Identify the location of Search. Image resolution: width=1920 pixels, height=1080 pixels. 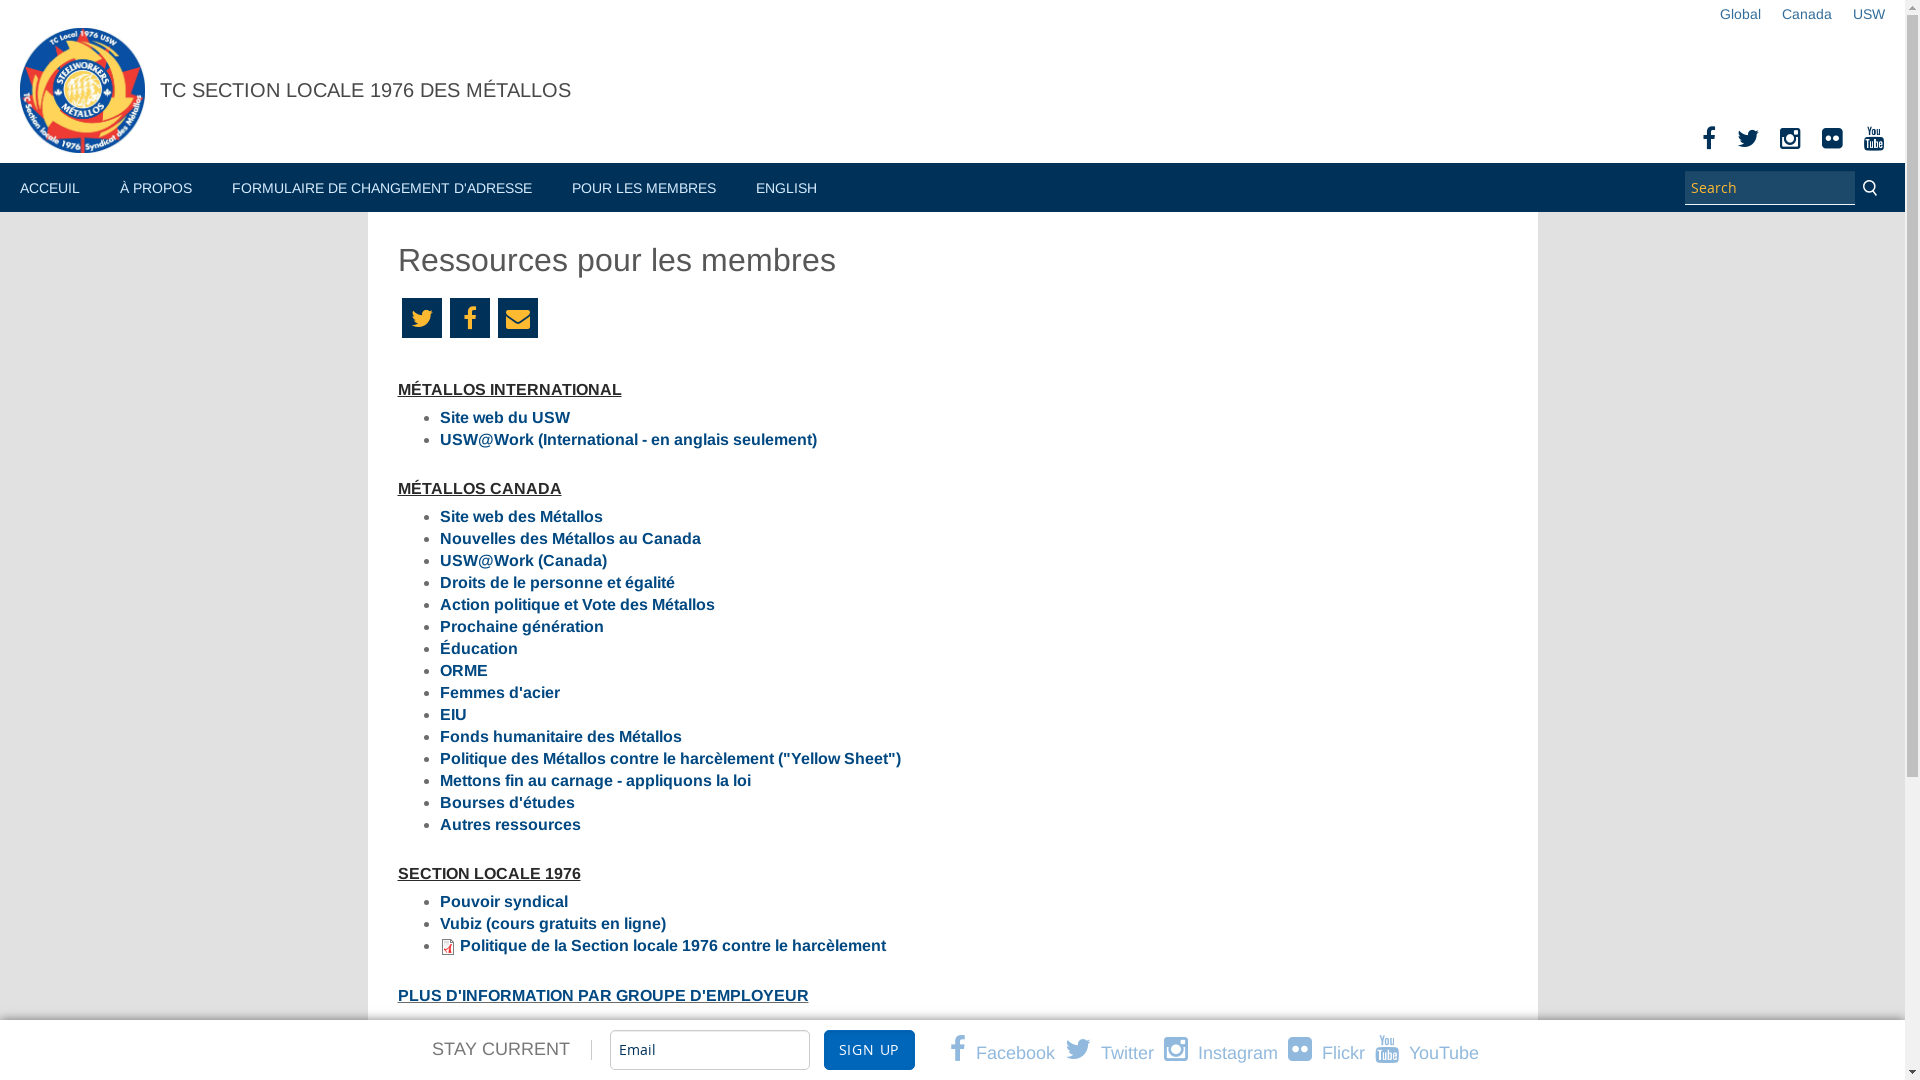
(1870, 188).